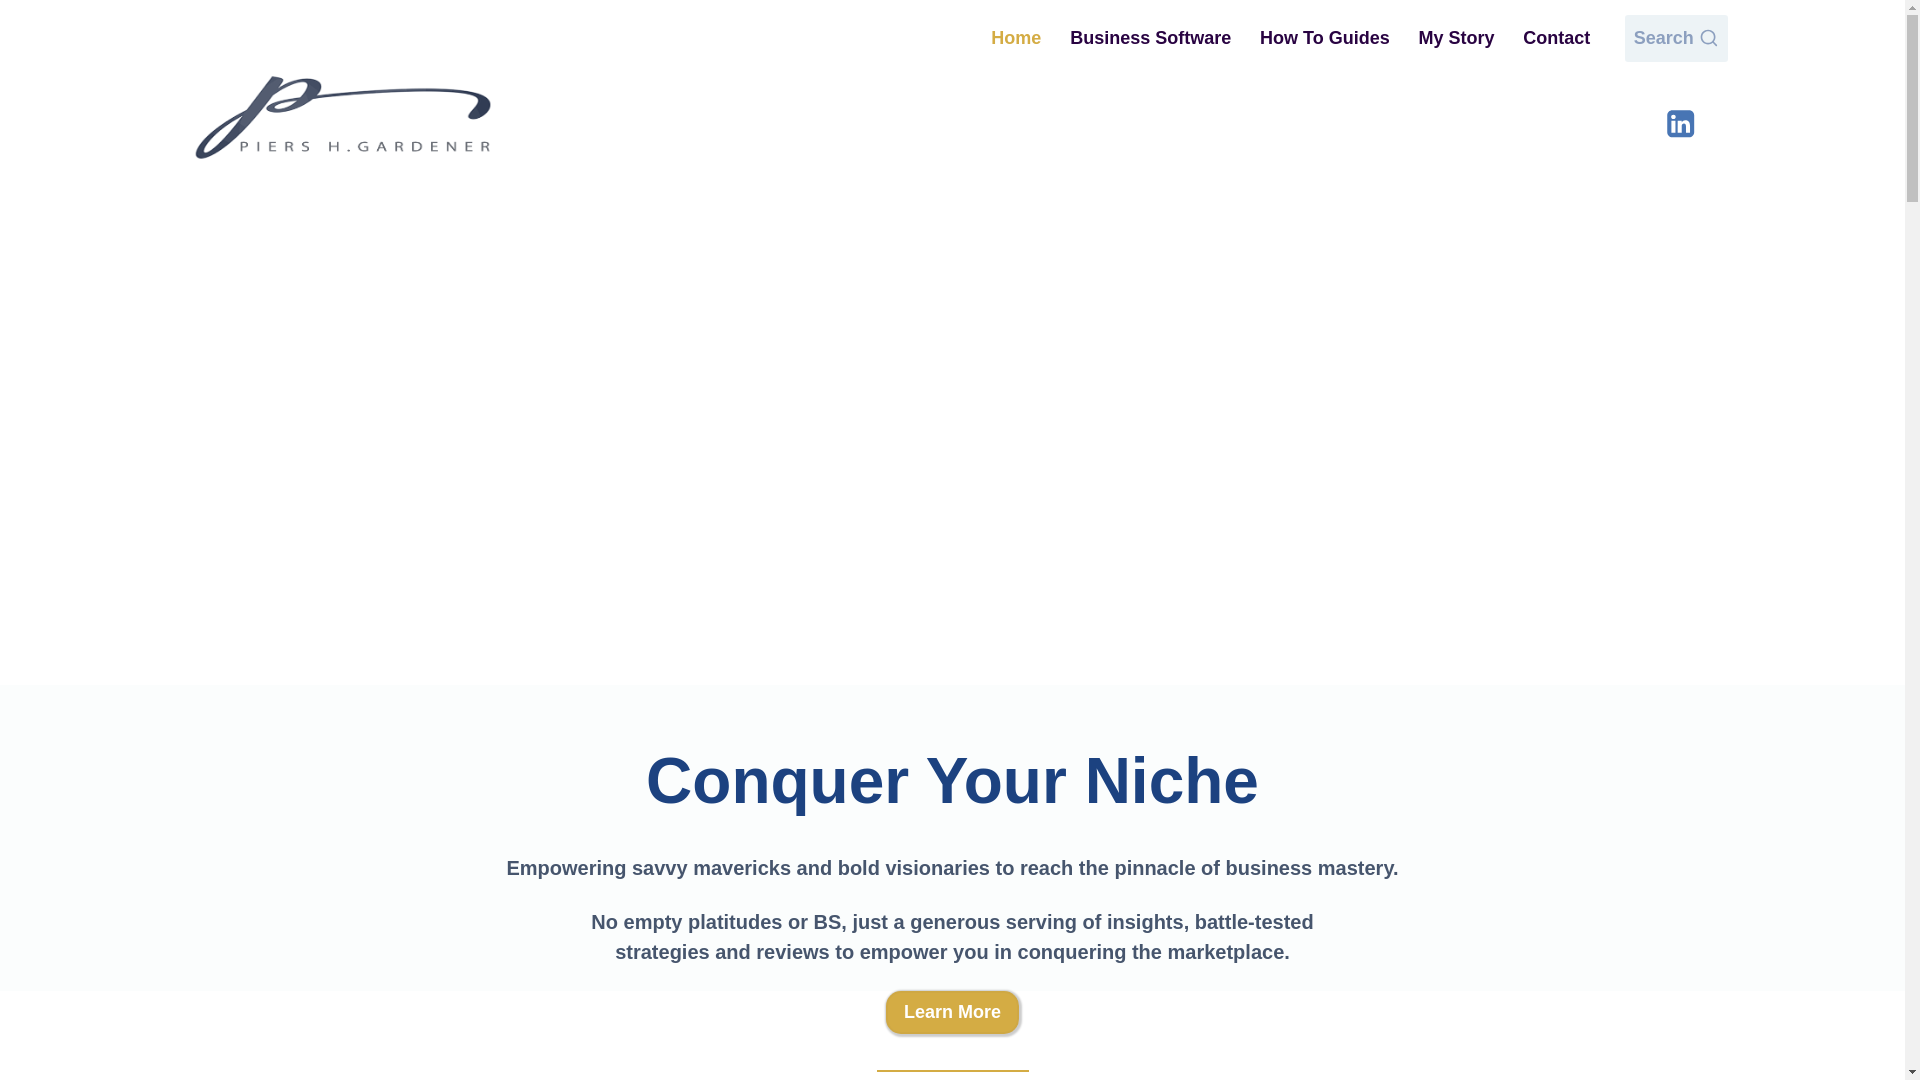 The height and width of the screenshot is (1080, 1920). What do you see at coordinates (1151, 38) in the screenshot?
I see `Business Software` at bounding box center [1151, 38].